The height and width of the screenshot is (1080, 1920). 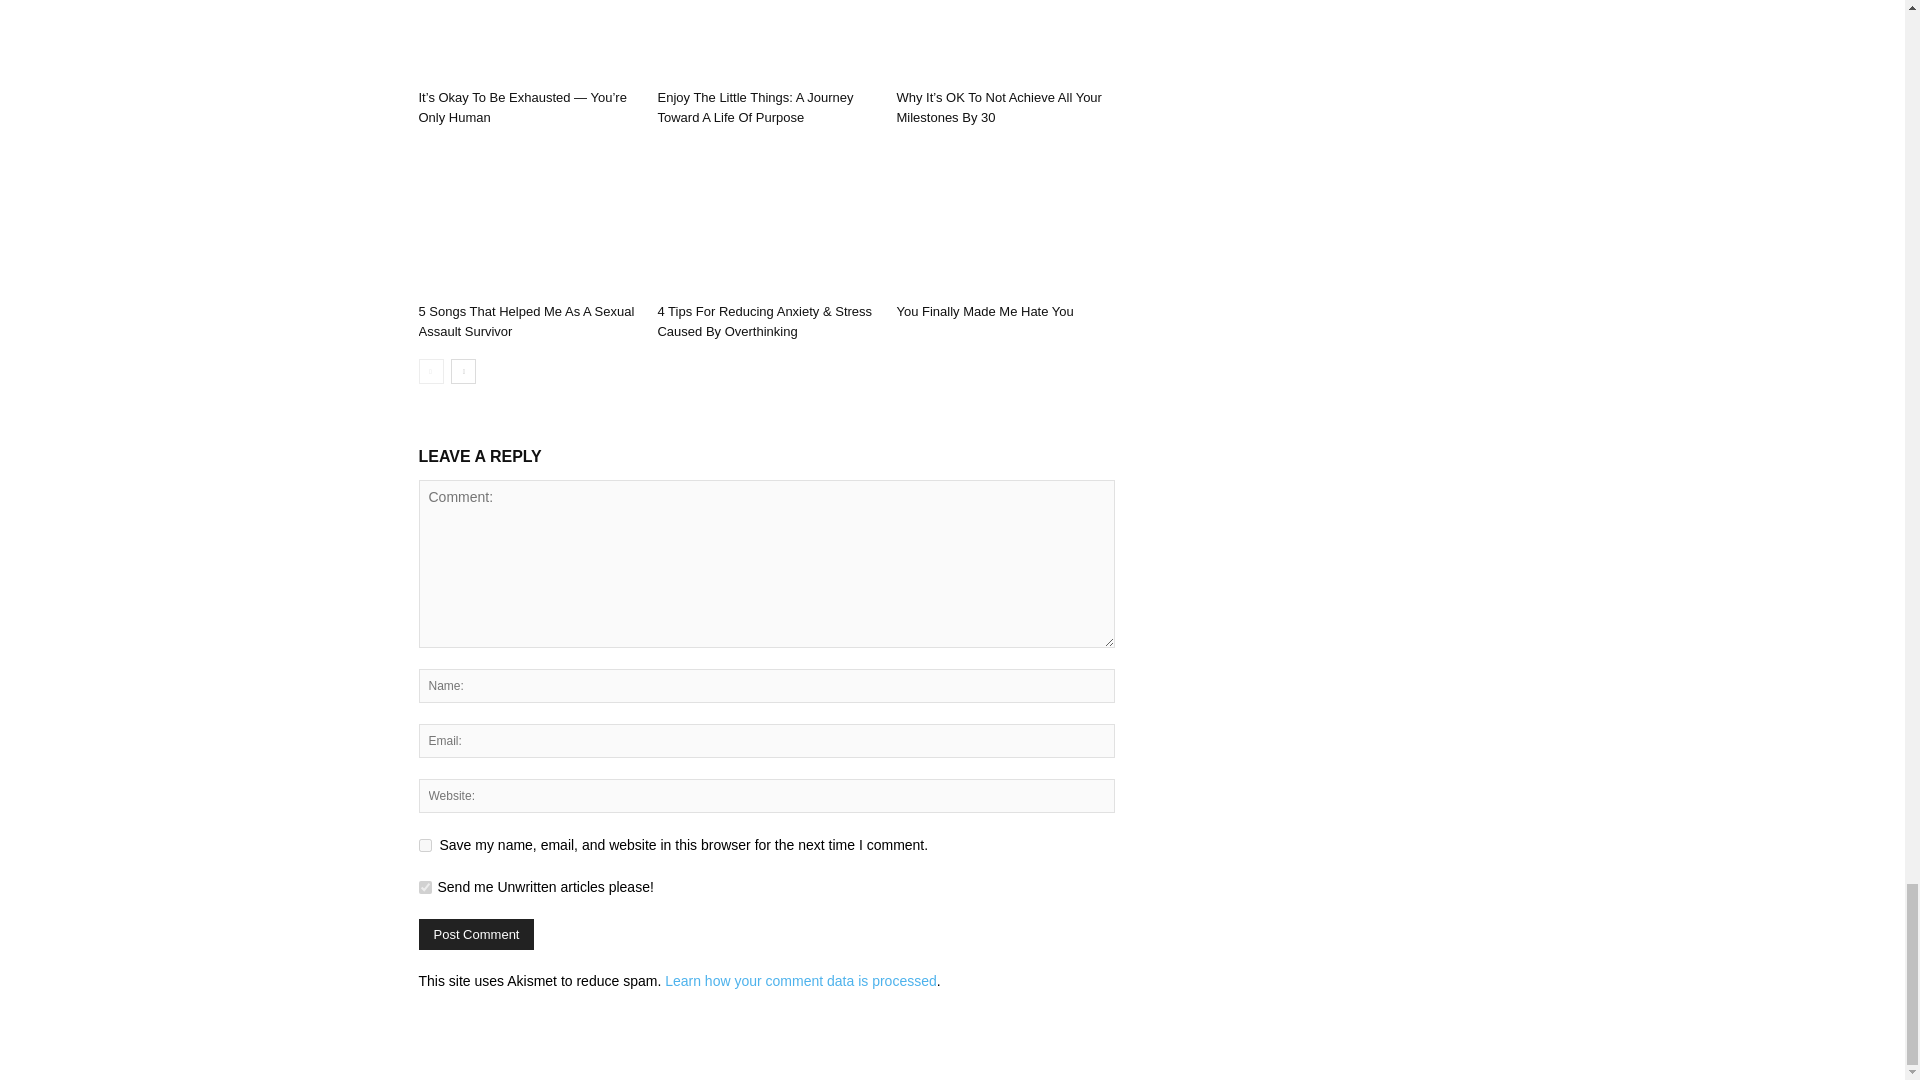 What do you see at coordinates (424, 846) in the screenshot?
I see `yes` at bounding box center [424, 846].